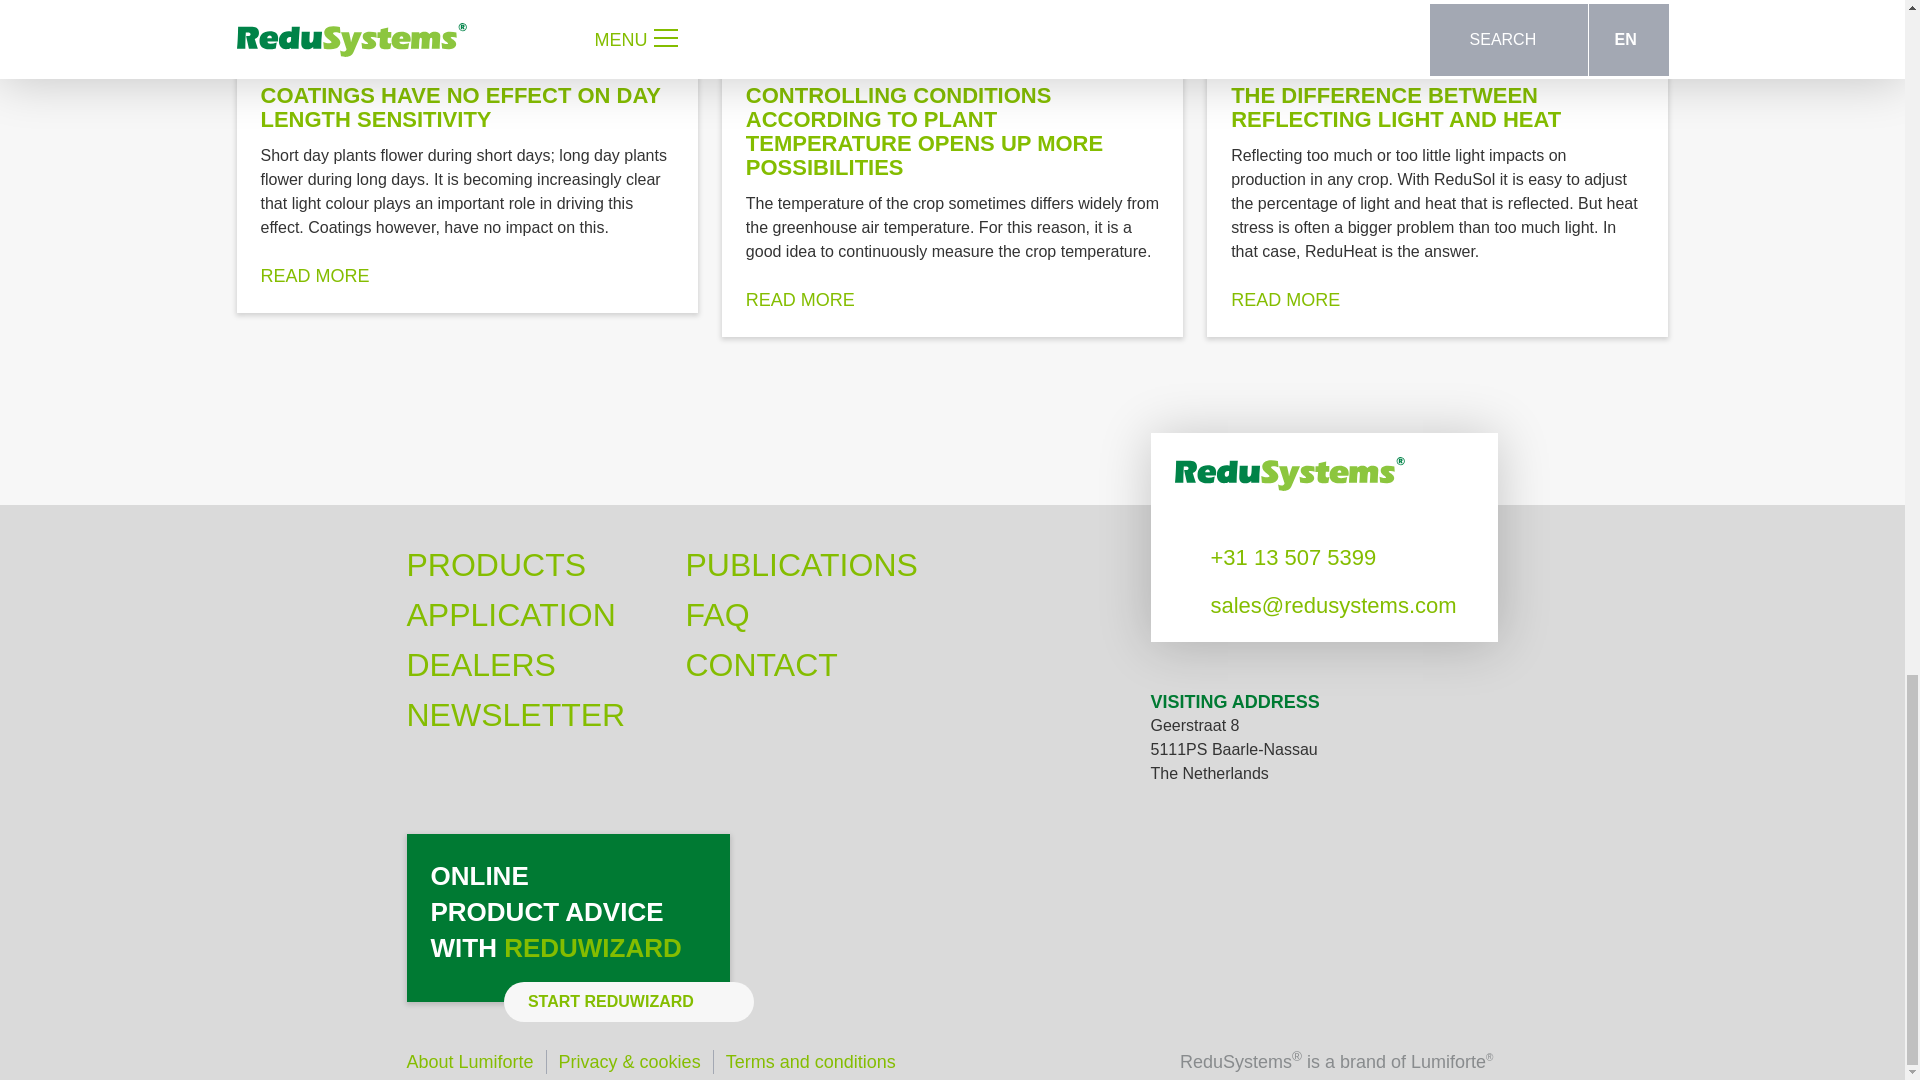 This screenshot has width=1920, height=1080. Describe the element at coordinates (495, 564) in the screenshot. I see `PRODUCTS` at that location.